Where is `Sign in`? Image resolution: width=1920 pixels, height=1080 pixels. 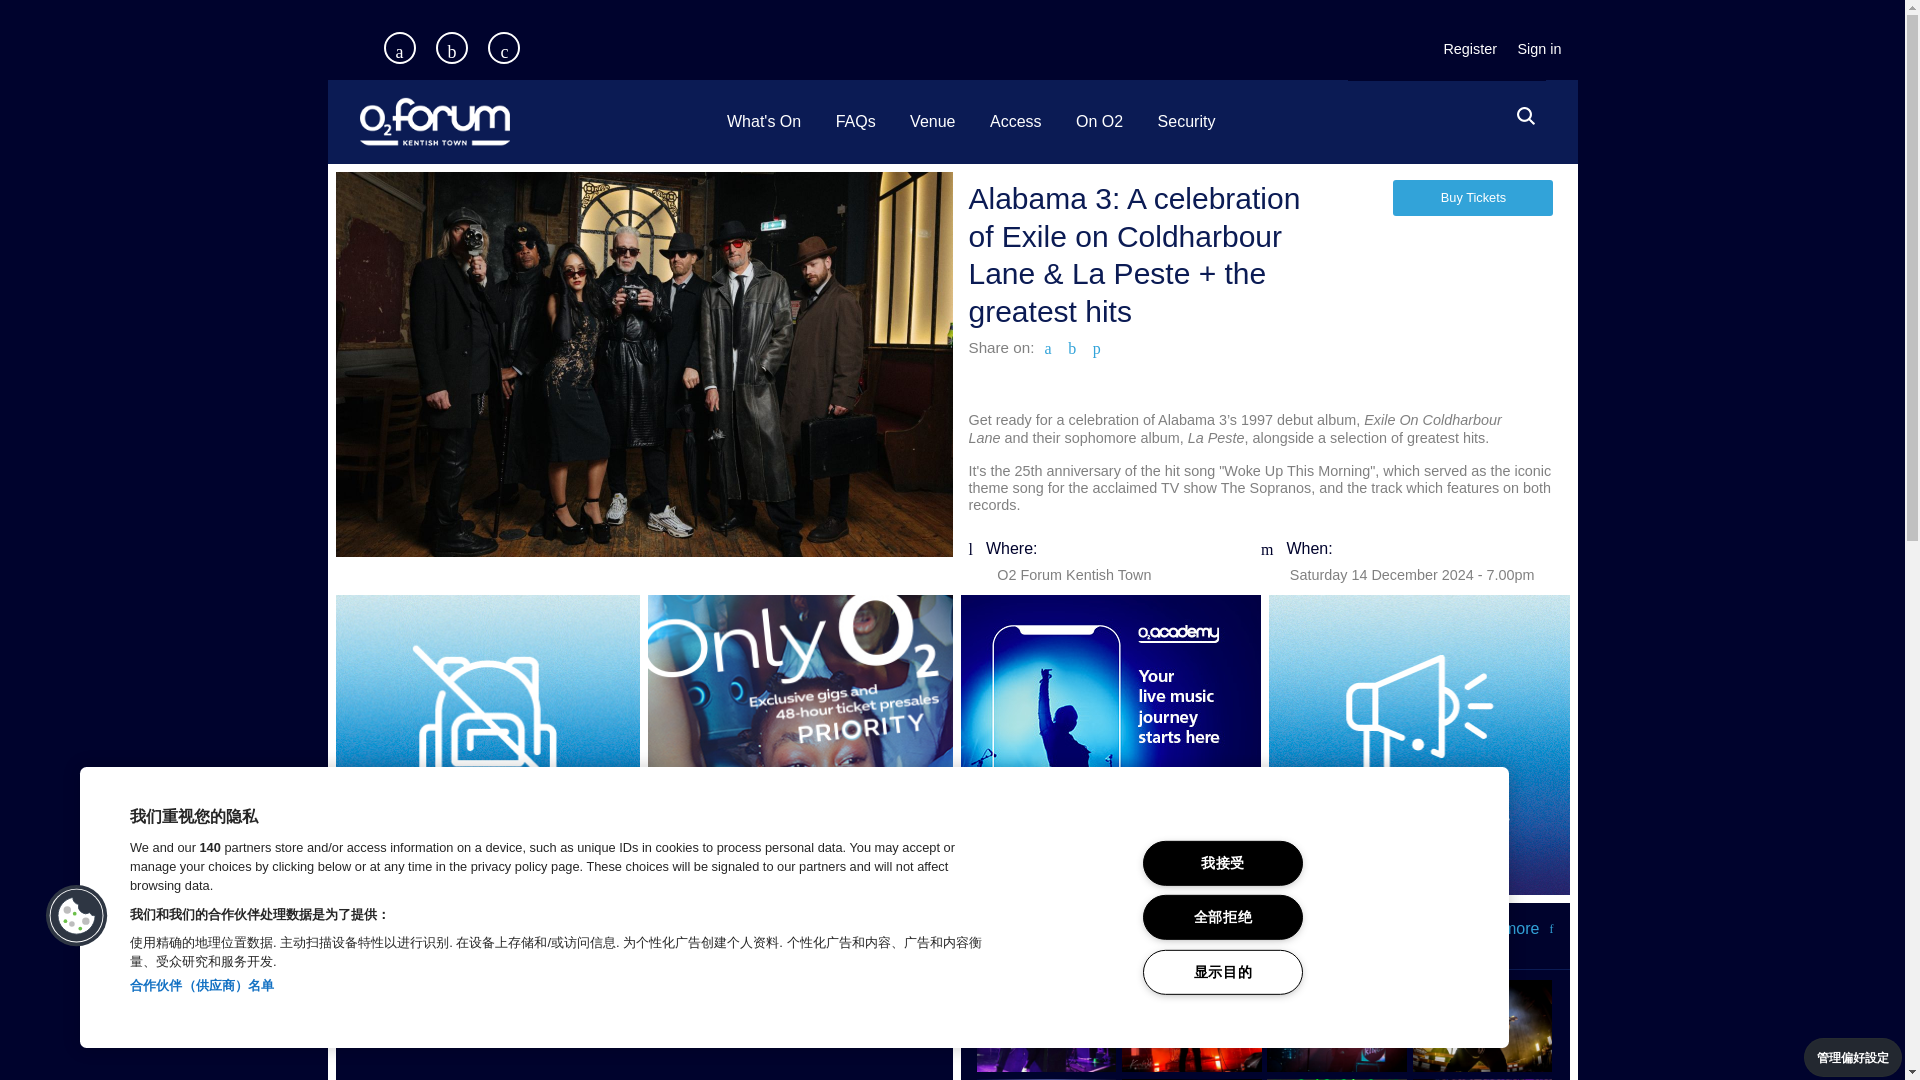 Sign in is located at coordinates (1538, 50).